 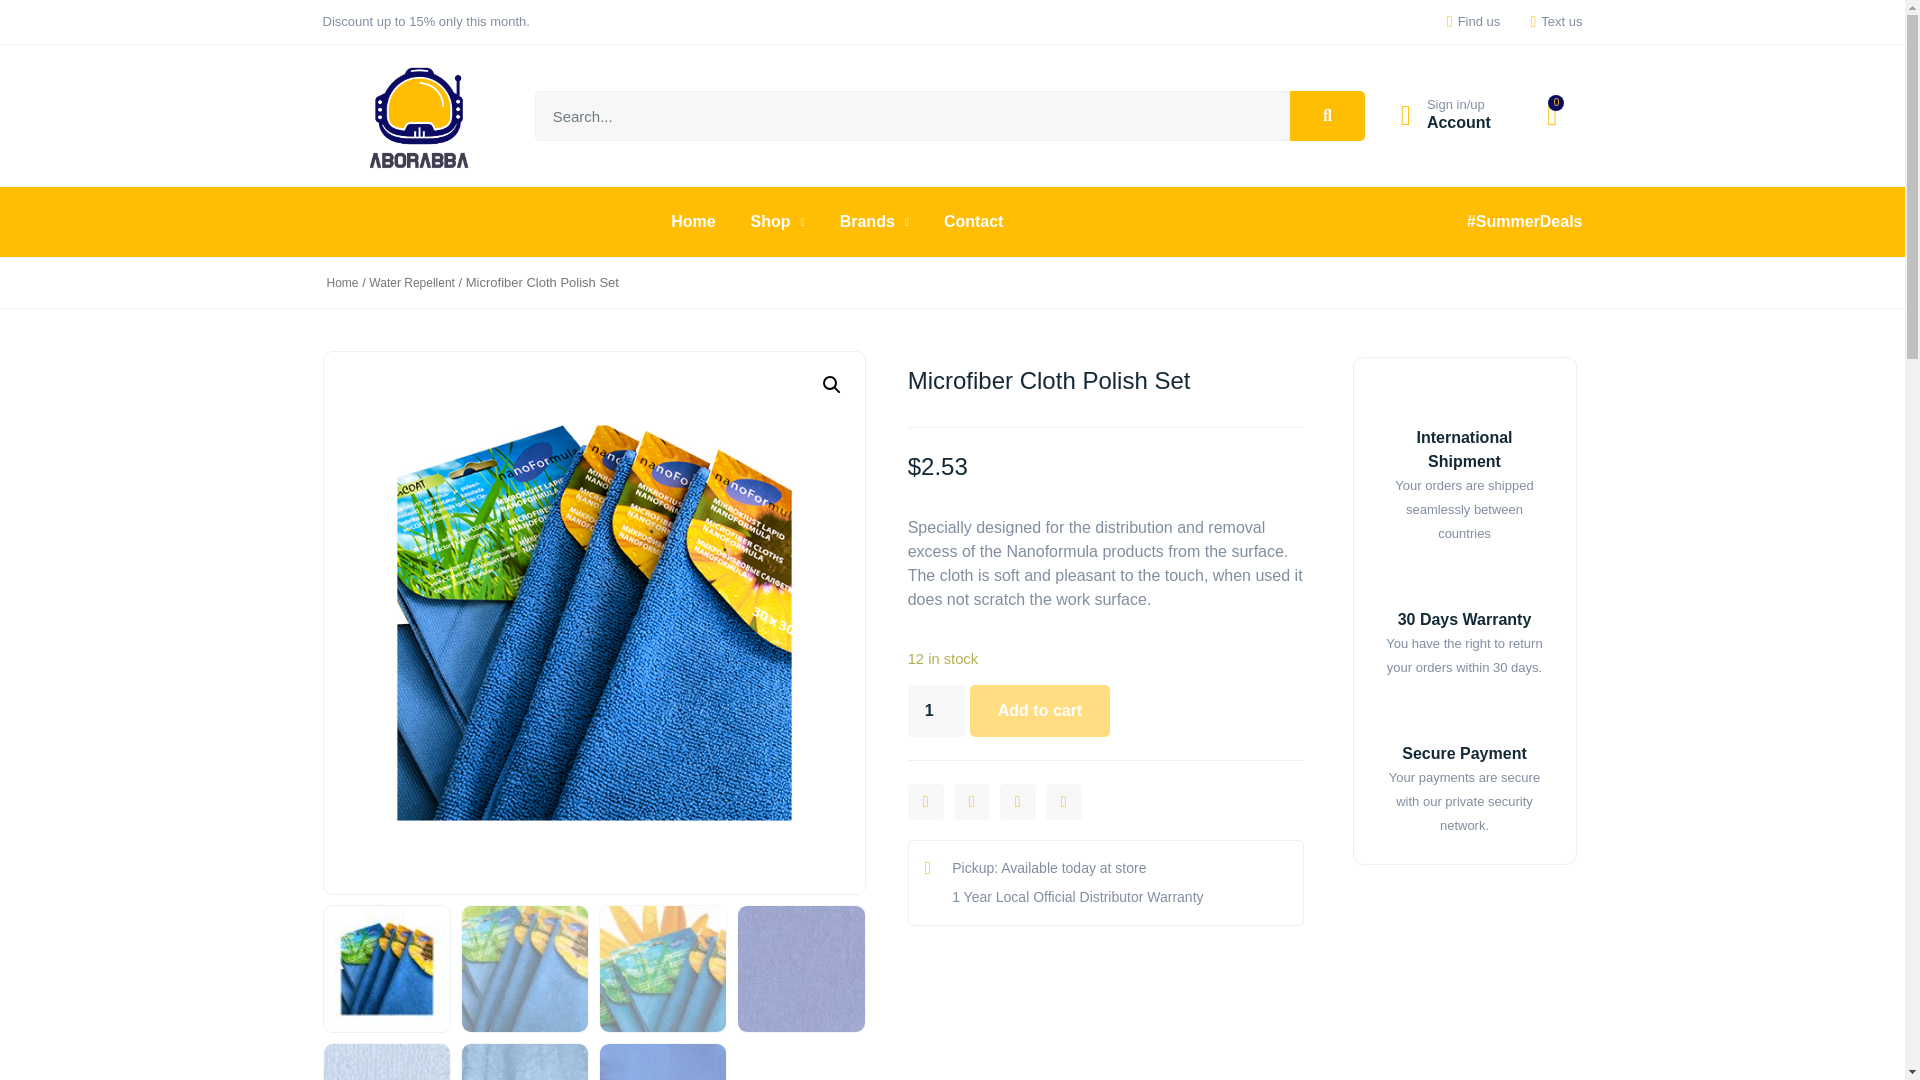 I want to click on Search, so click(x=912, y=116).